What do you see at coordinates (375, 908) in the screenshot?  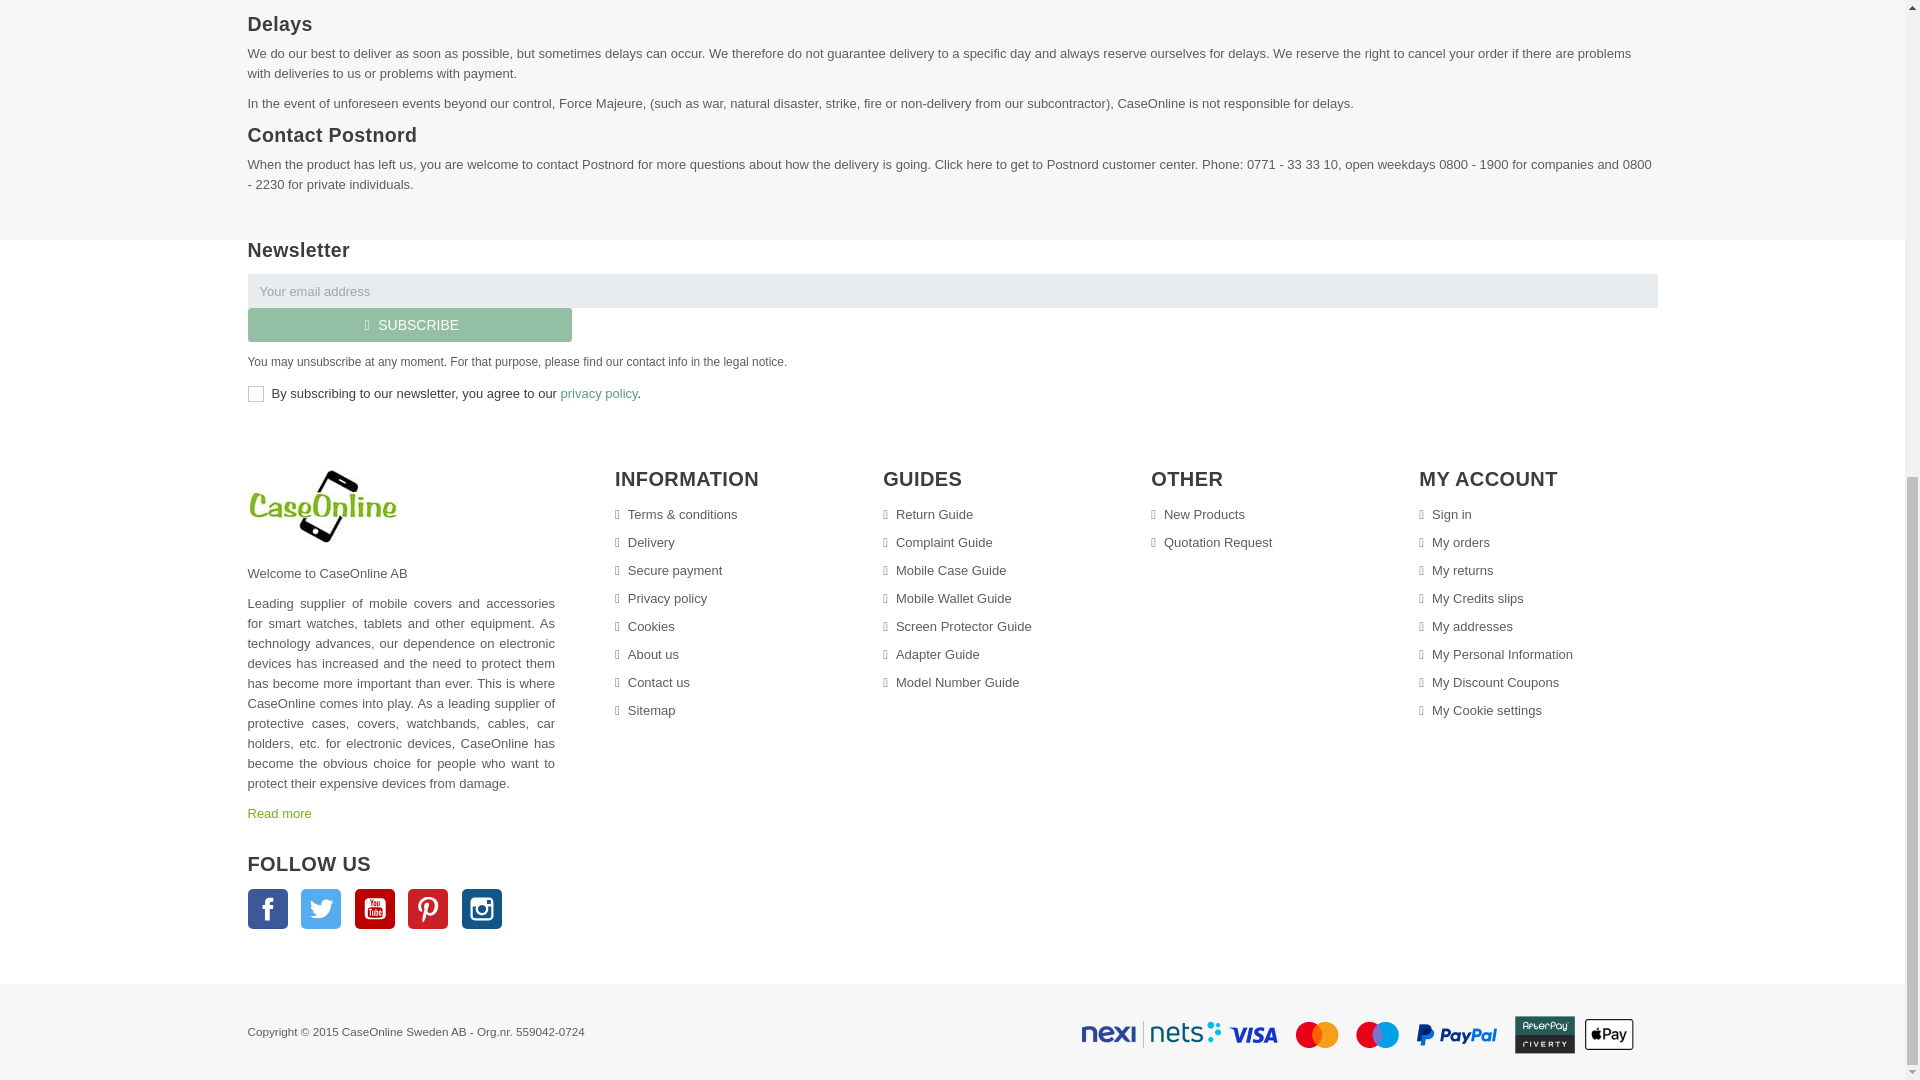 I see `YouTube` at bounding box center [375, 908].